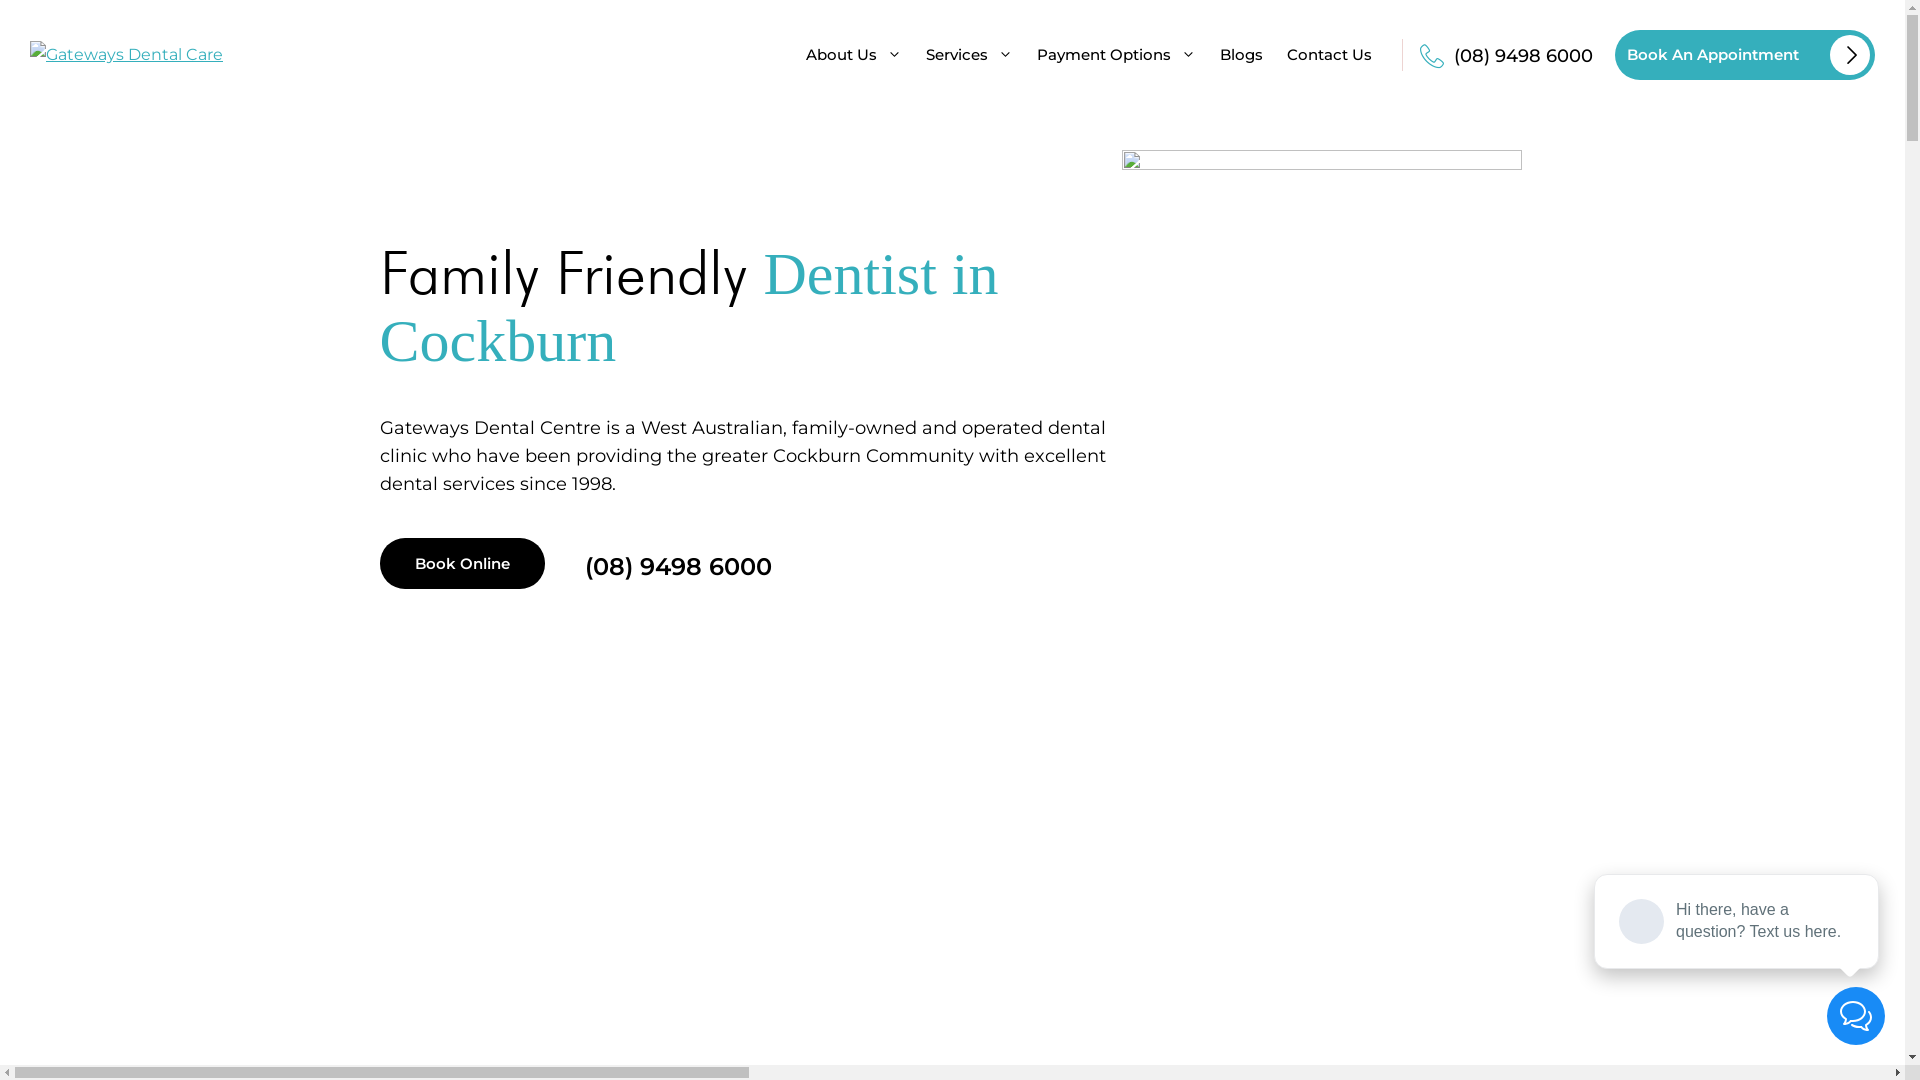 This screenshot has width=1920, height=1080. Describe the element at coordinates (1745, 55) in the screenshot. I see `Book An Appointment` at that location.